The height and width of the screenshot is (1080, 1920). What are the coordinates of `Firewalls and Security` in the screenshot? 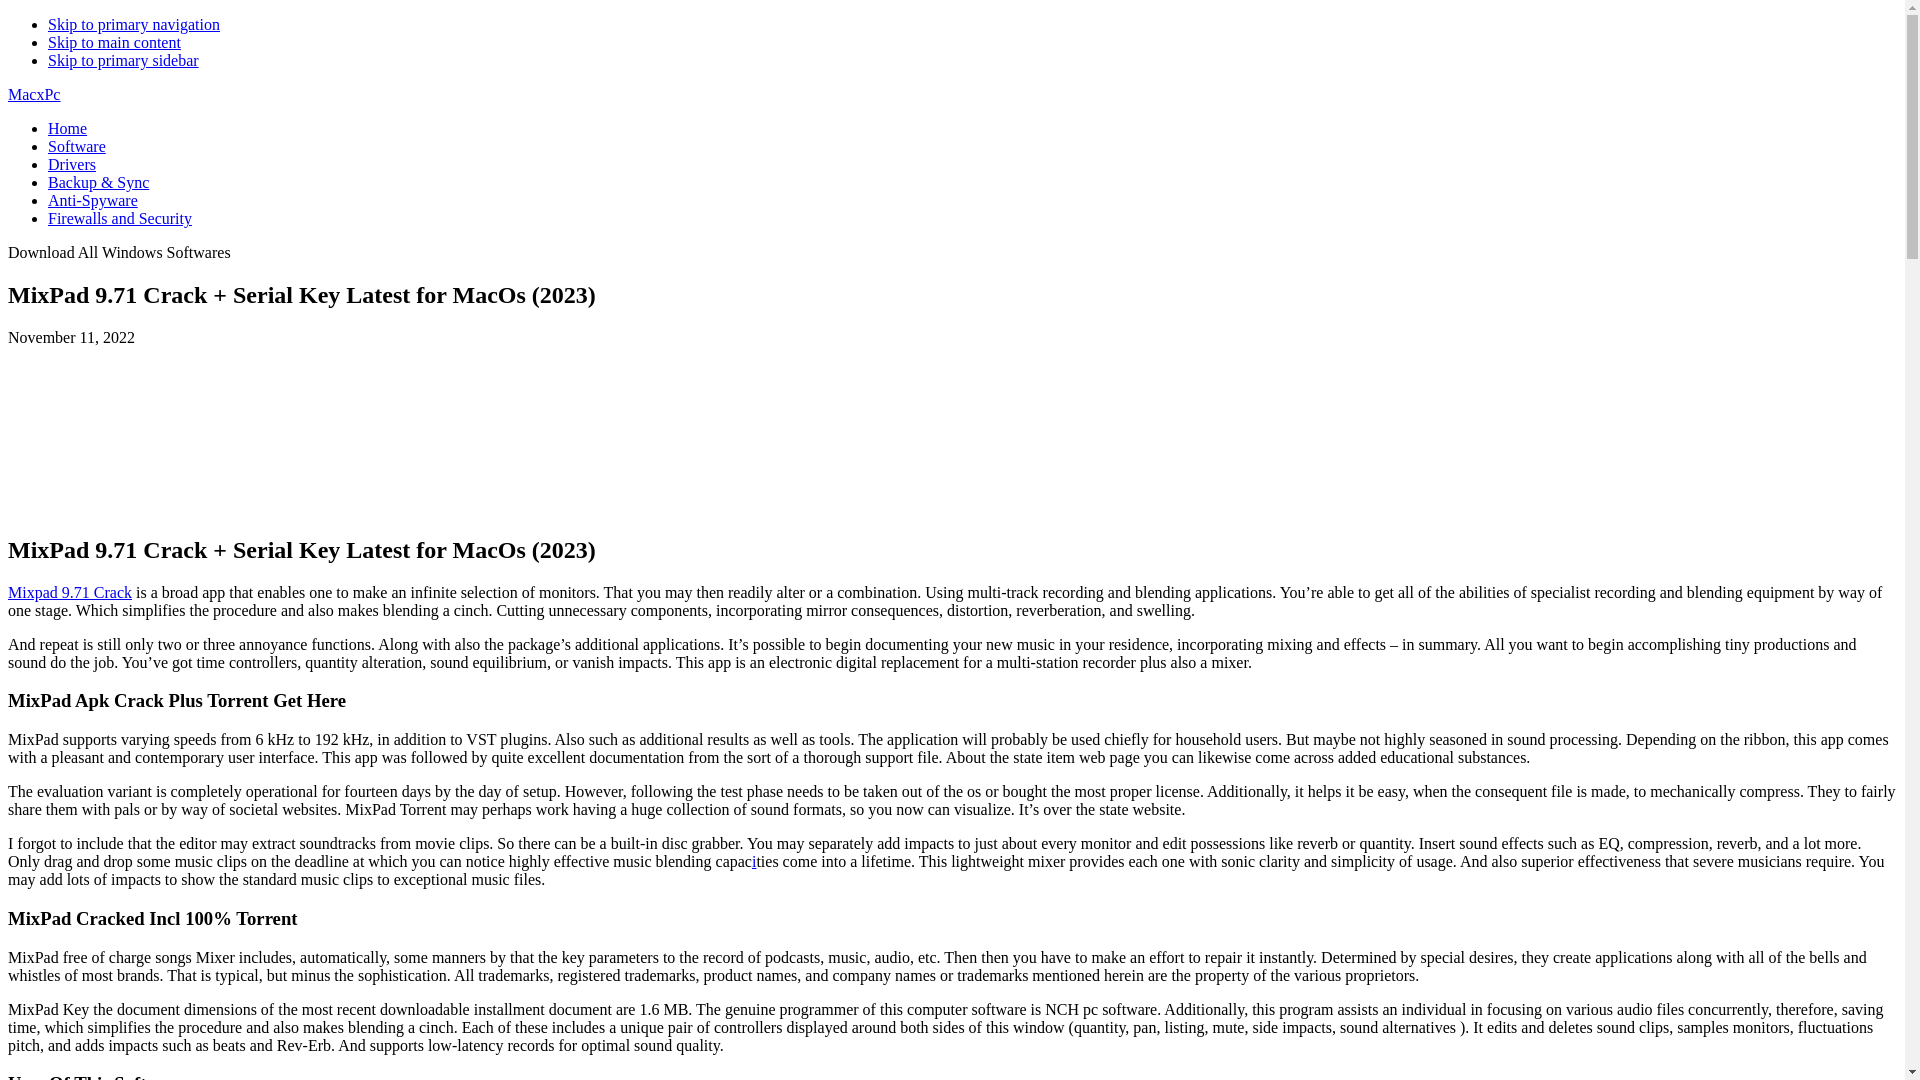 It's located at (120, 218).